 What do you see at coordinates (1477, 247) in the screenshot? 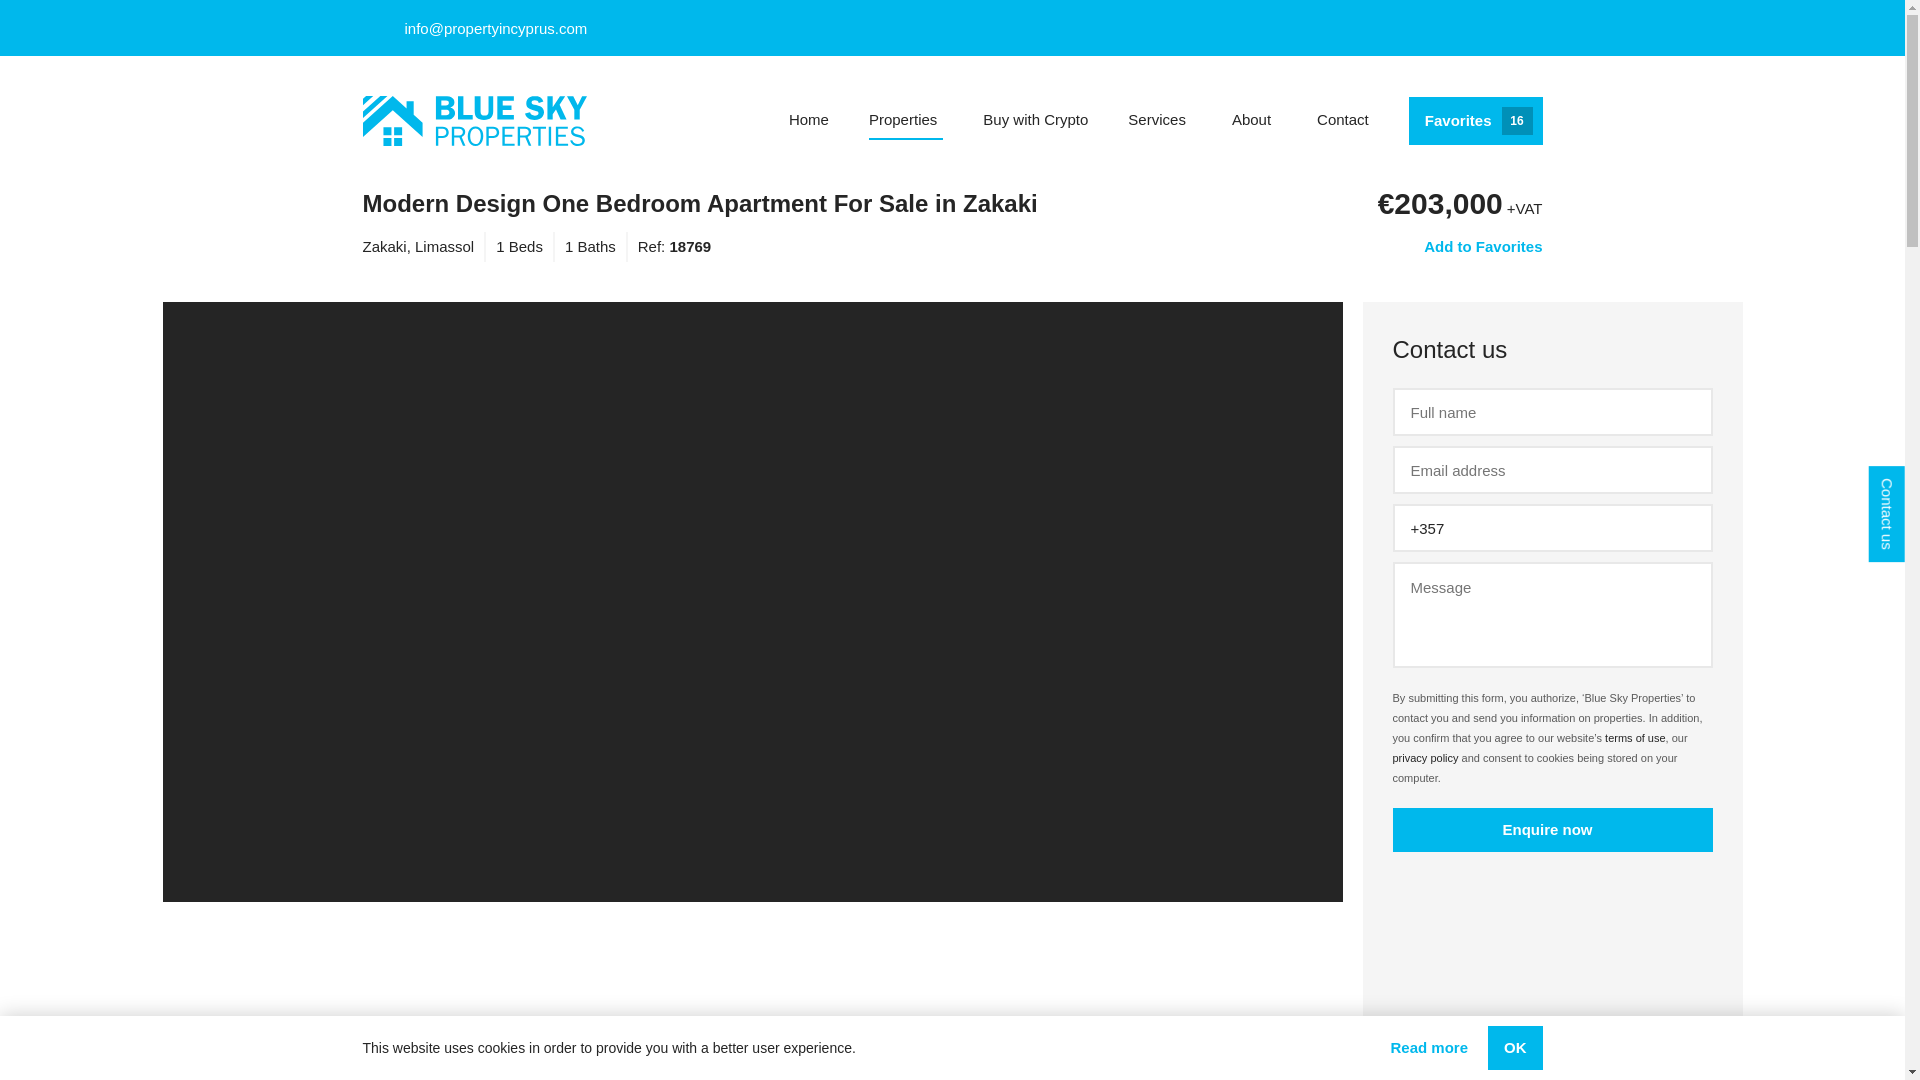
I see `Contact` at bounding box center [1477, 247].